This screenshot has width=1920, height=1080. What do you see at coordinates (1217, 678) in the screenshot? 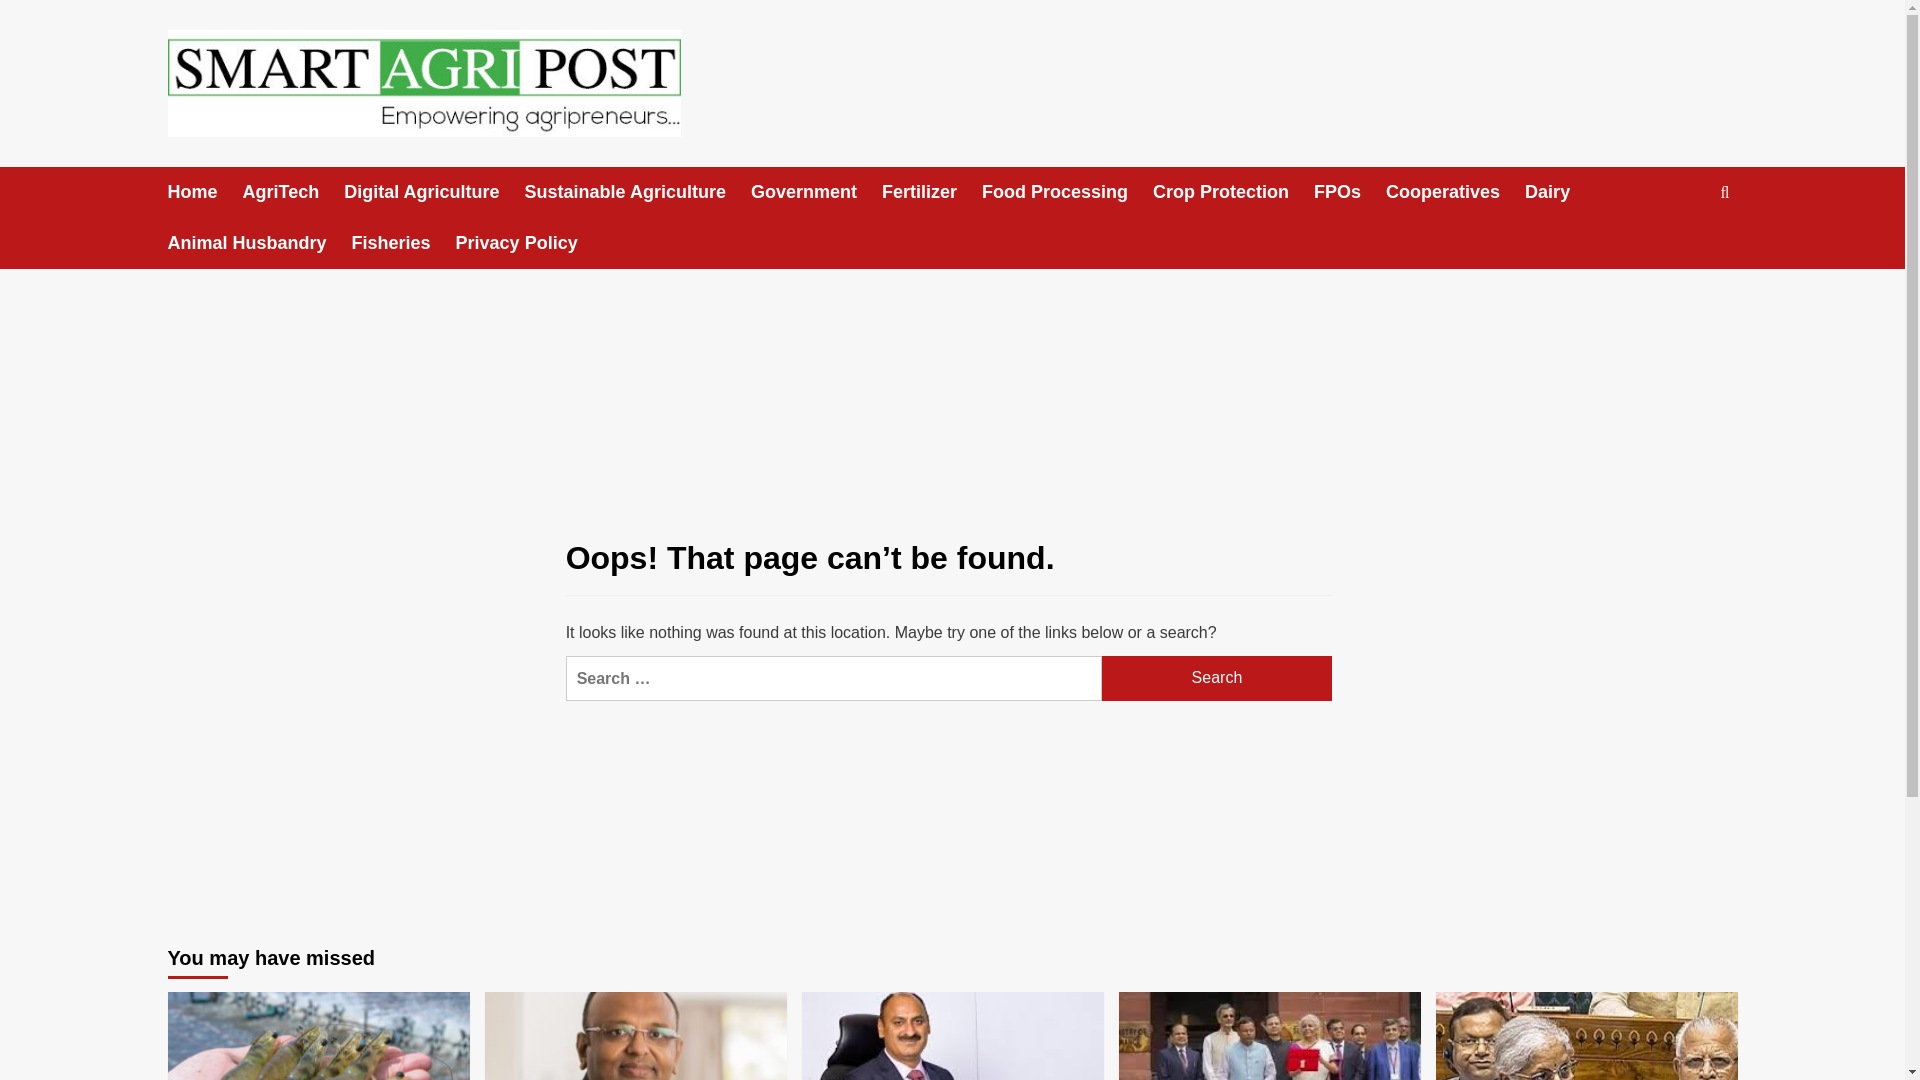
I see `Search` at bounding box center [1217, 678].